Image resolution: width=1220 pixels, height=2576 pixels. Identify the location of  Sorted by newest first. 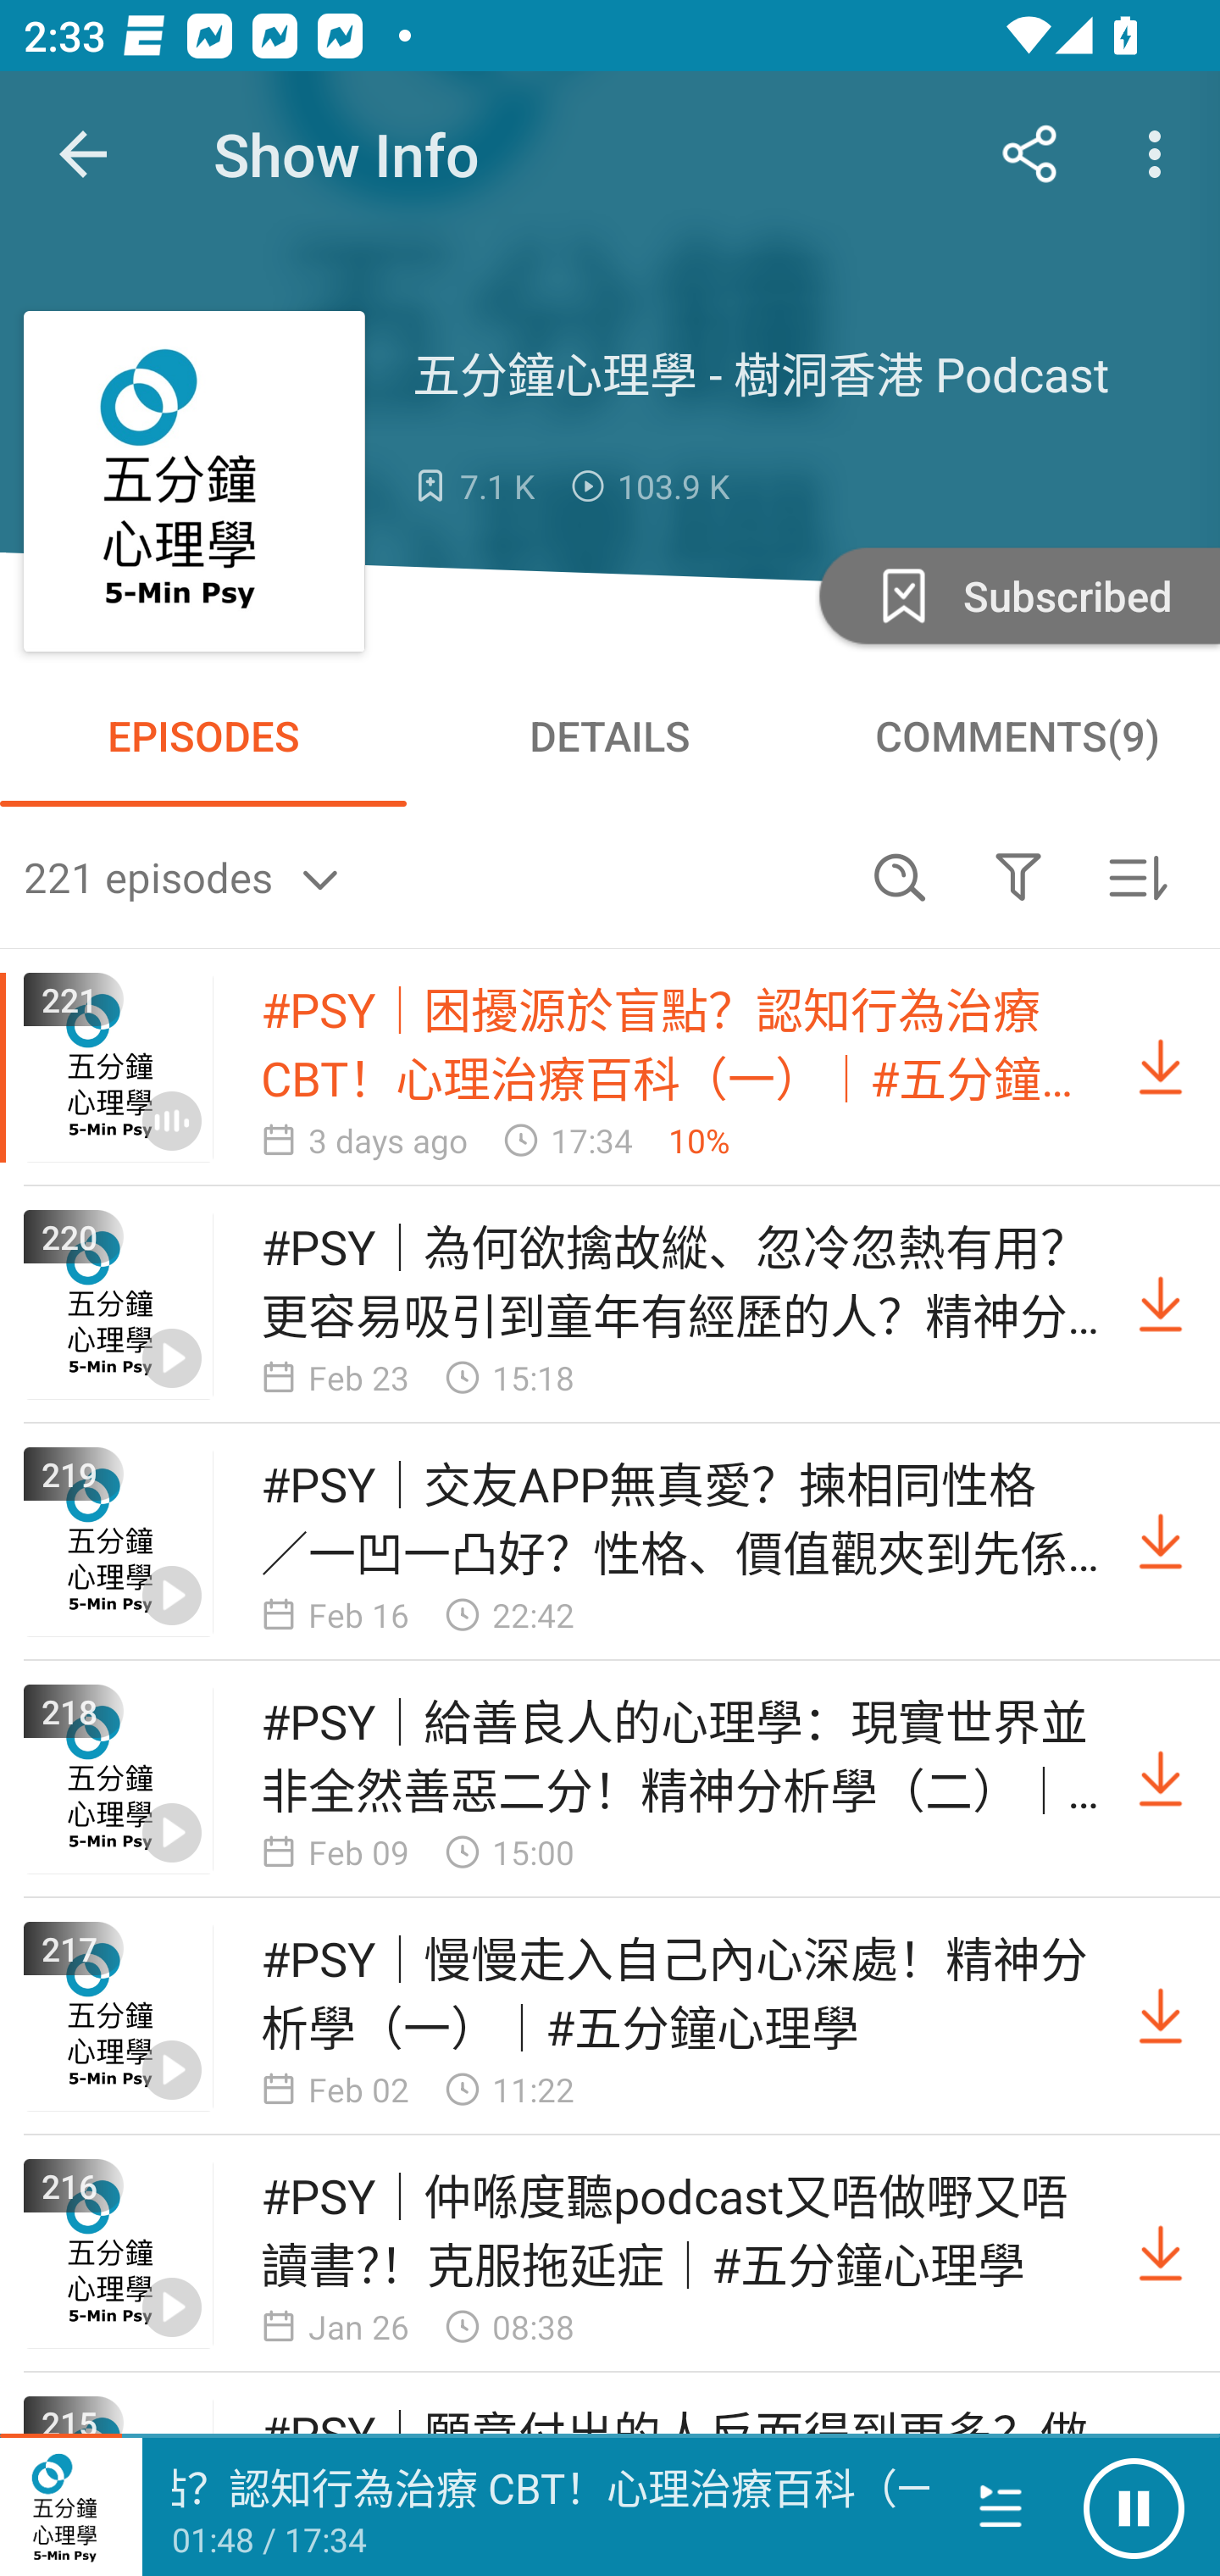
(1137, 876).